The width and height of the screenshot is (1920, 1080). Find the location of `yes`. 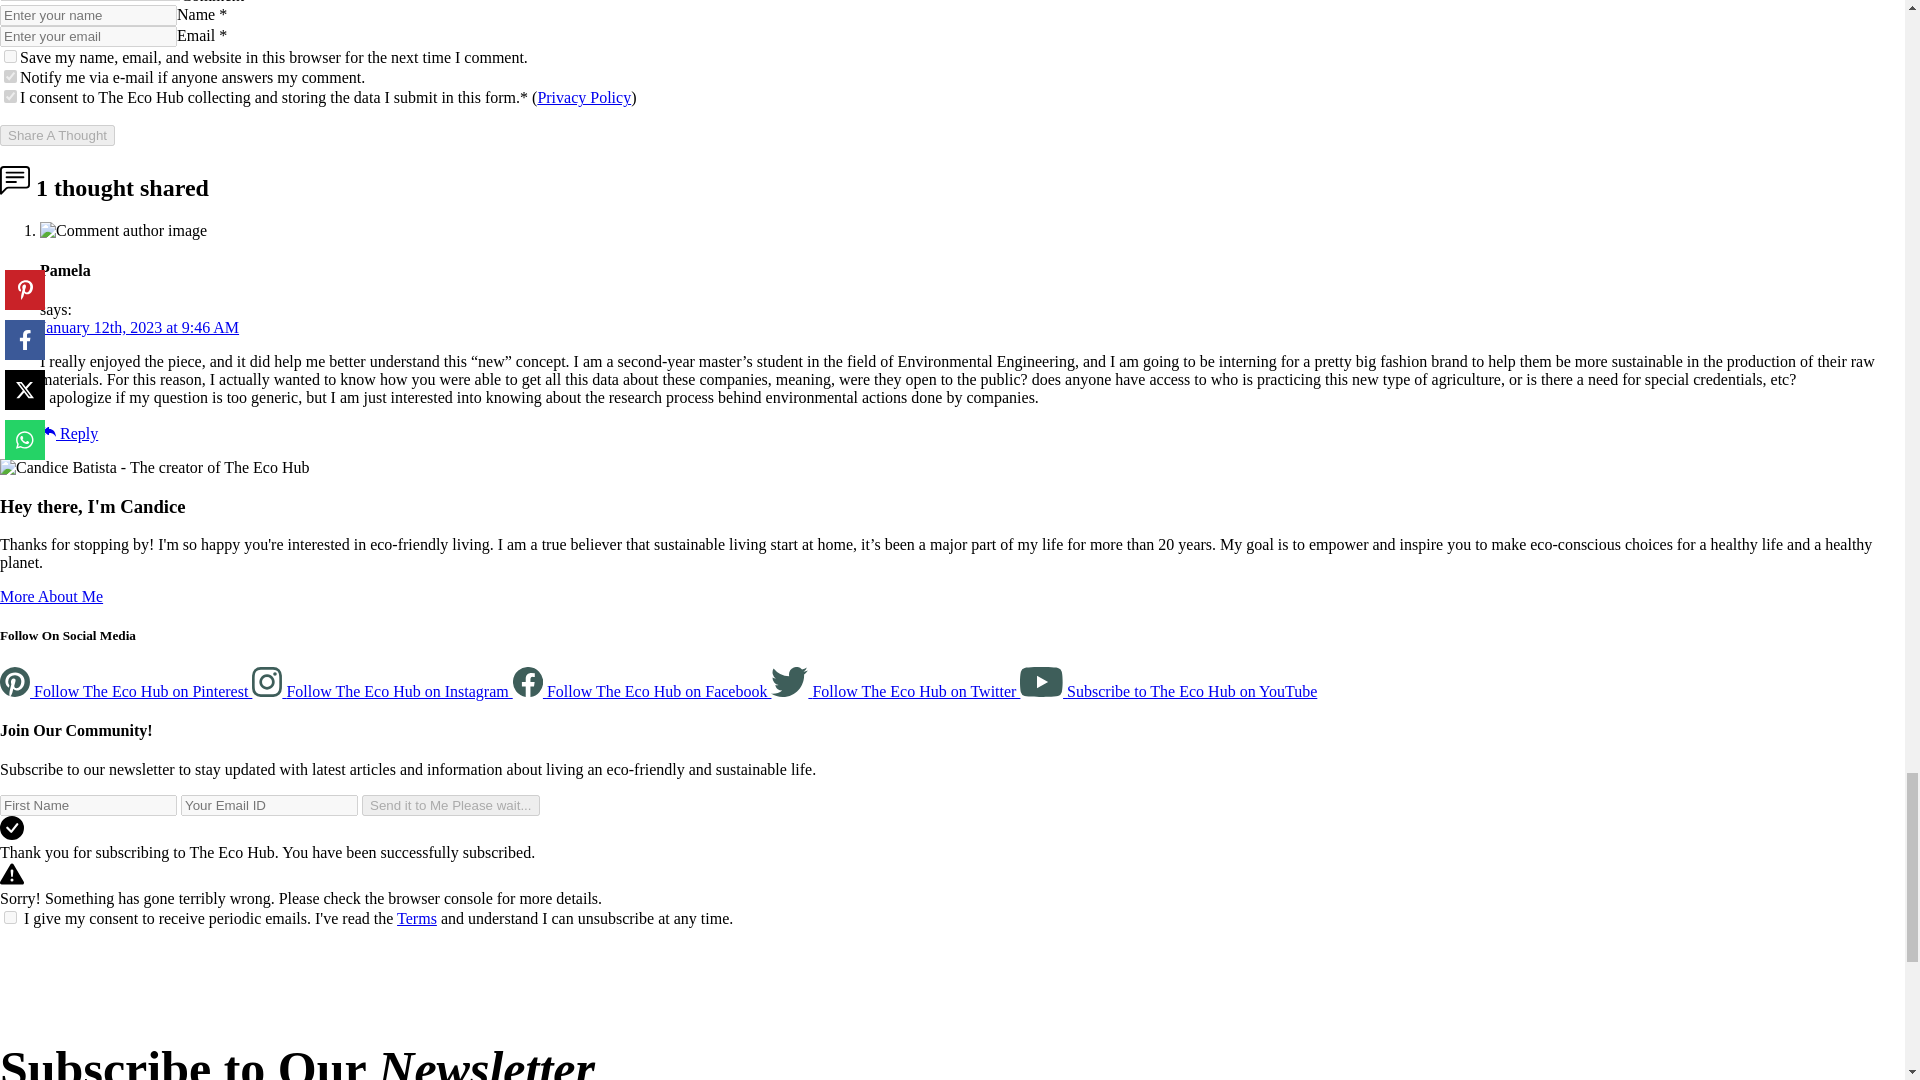

yes is located at coordinates (10, 96).